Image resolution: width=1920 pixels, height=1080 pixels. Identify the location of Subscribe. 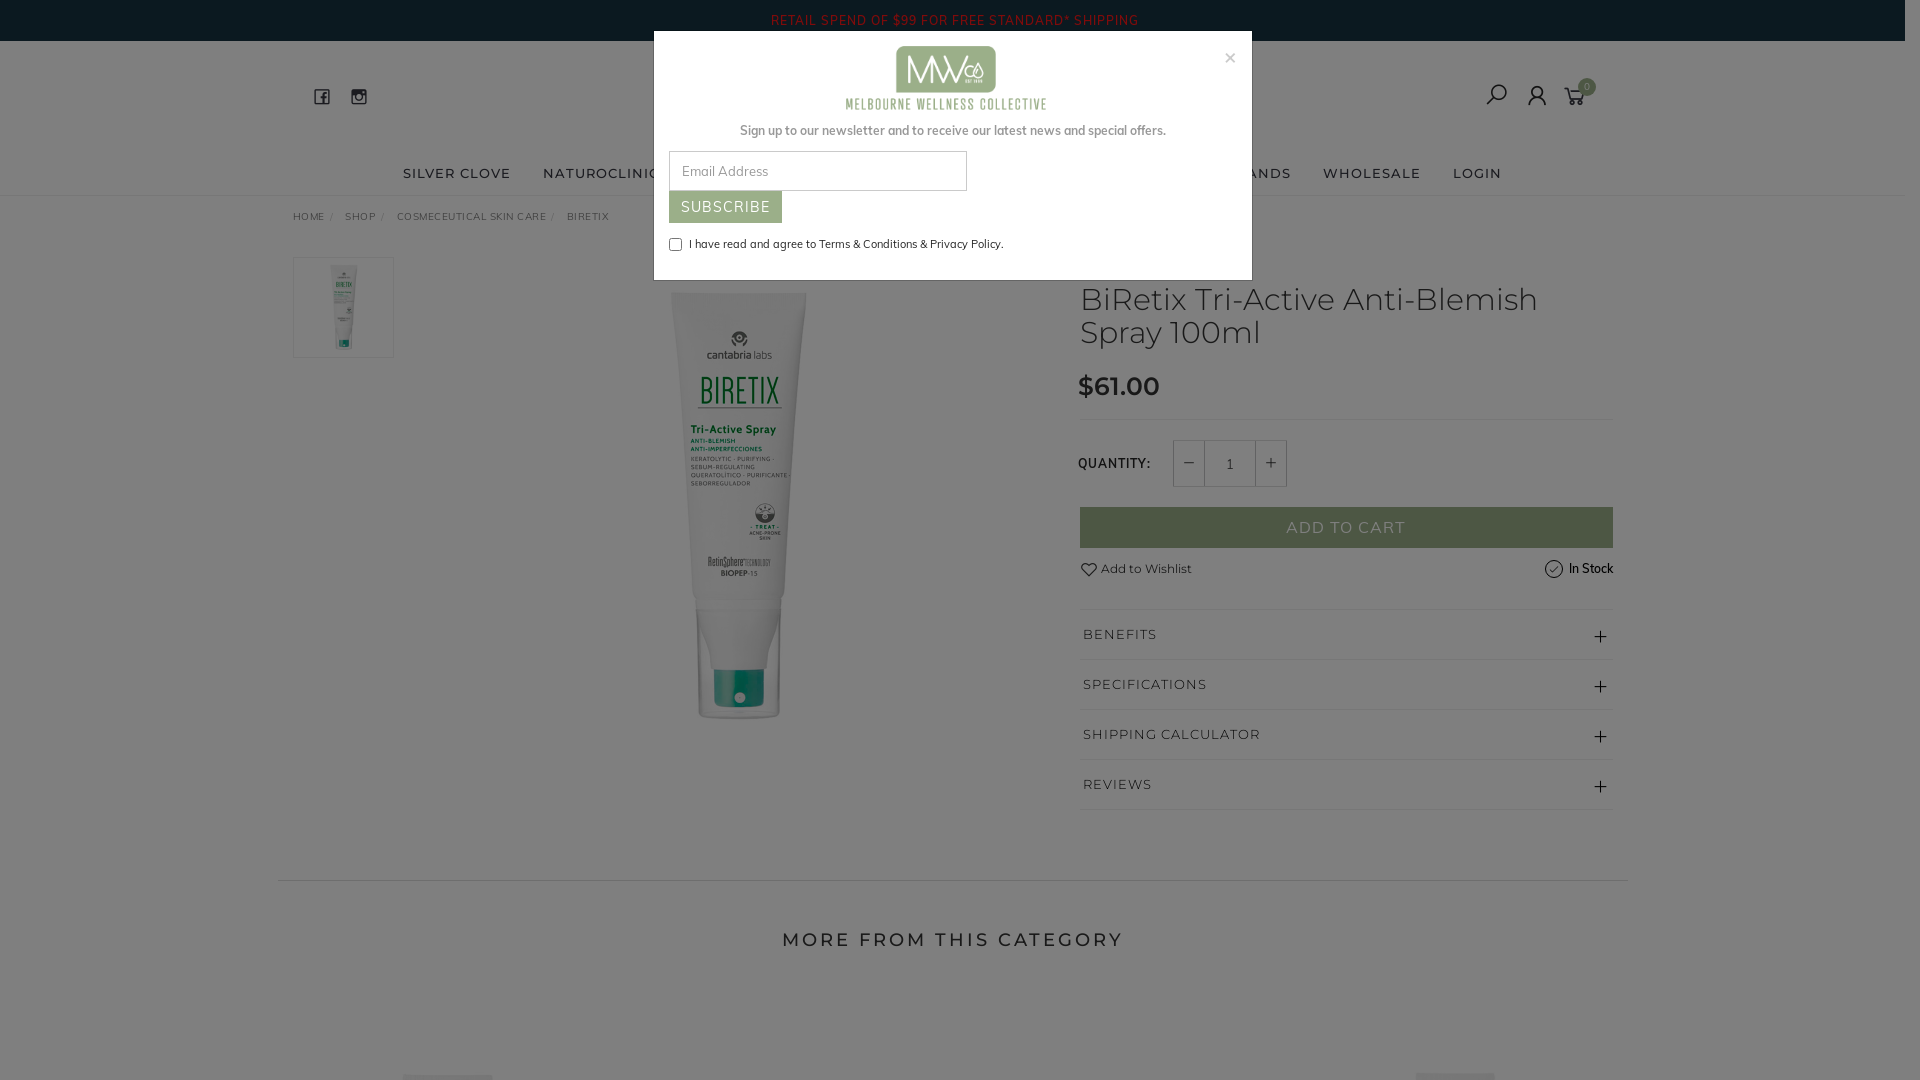
(724, 207).